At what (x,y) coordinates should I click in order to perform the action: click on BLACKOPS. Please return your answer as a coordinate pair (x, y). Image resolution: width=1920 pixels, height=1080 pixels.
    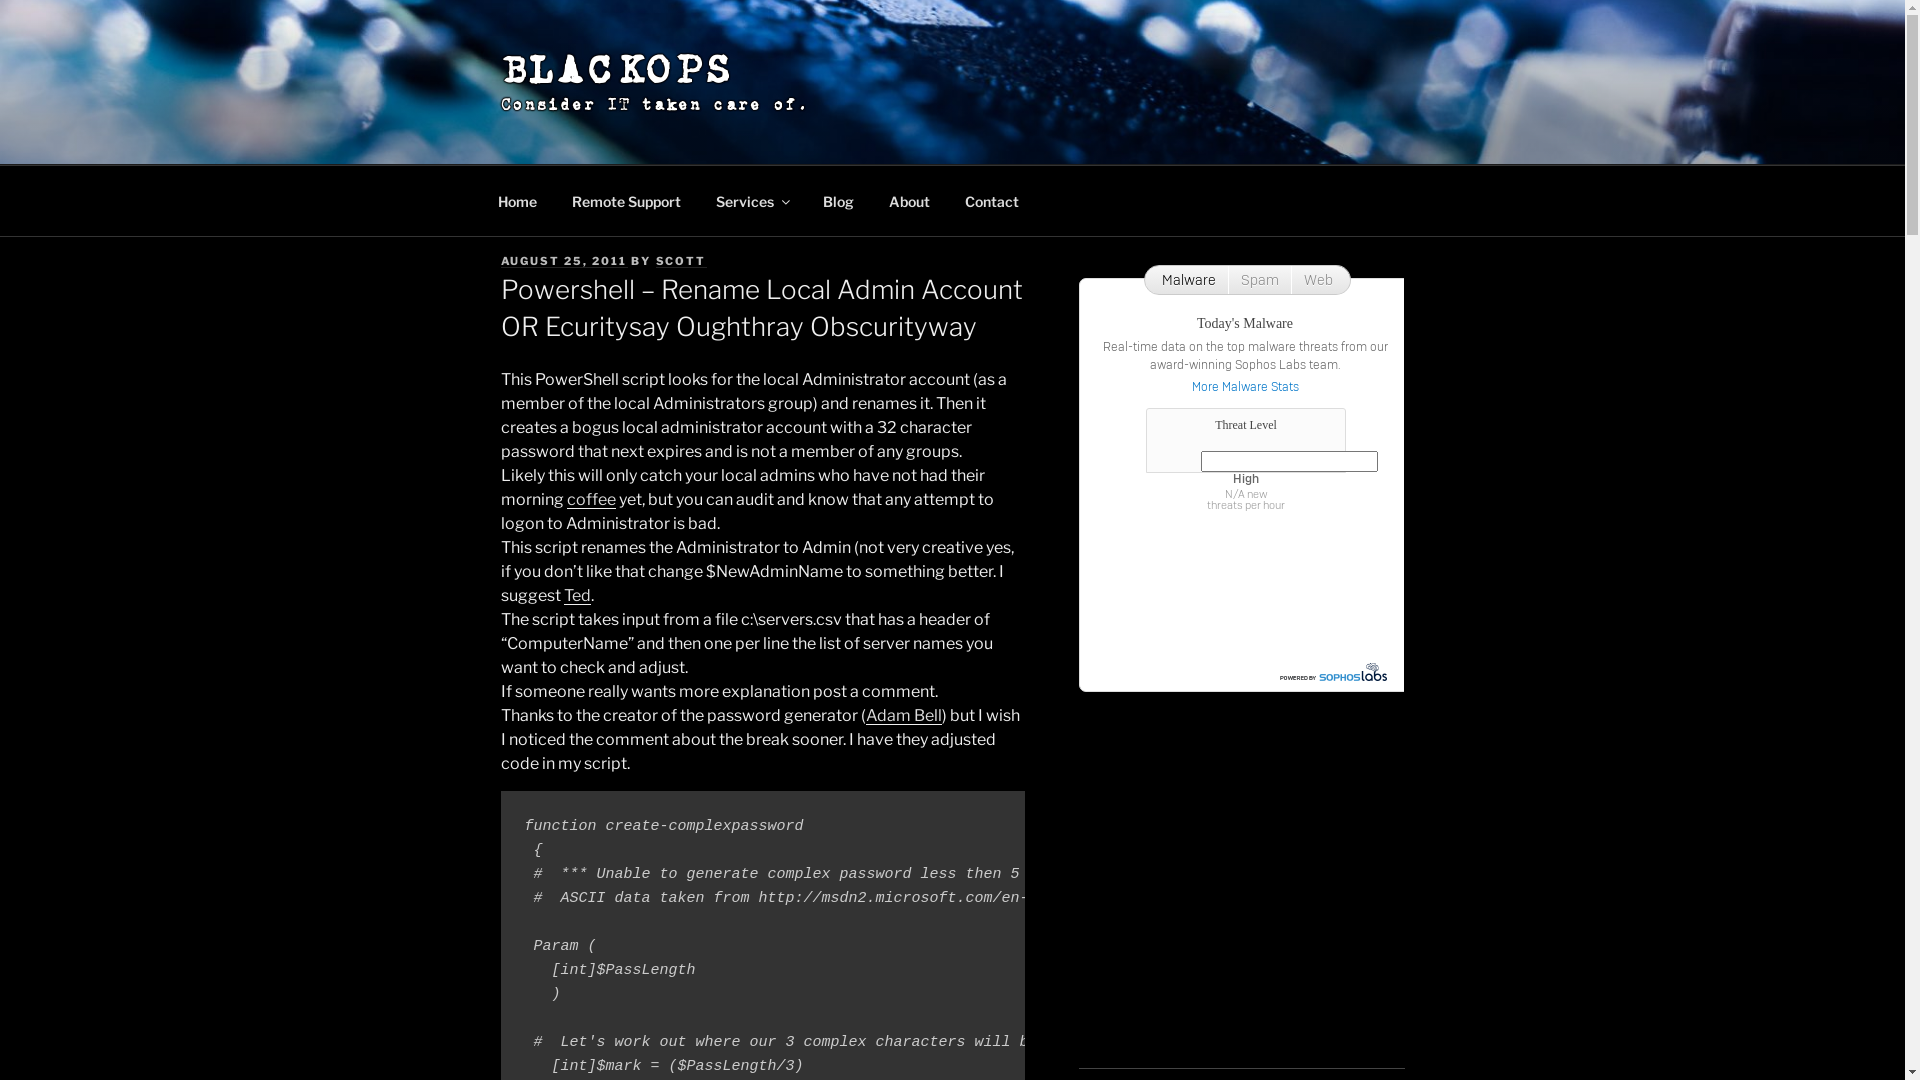
    Looking at the image, I should click on (618, 70).